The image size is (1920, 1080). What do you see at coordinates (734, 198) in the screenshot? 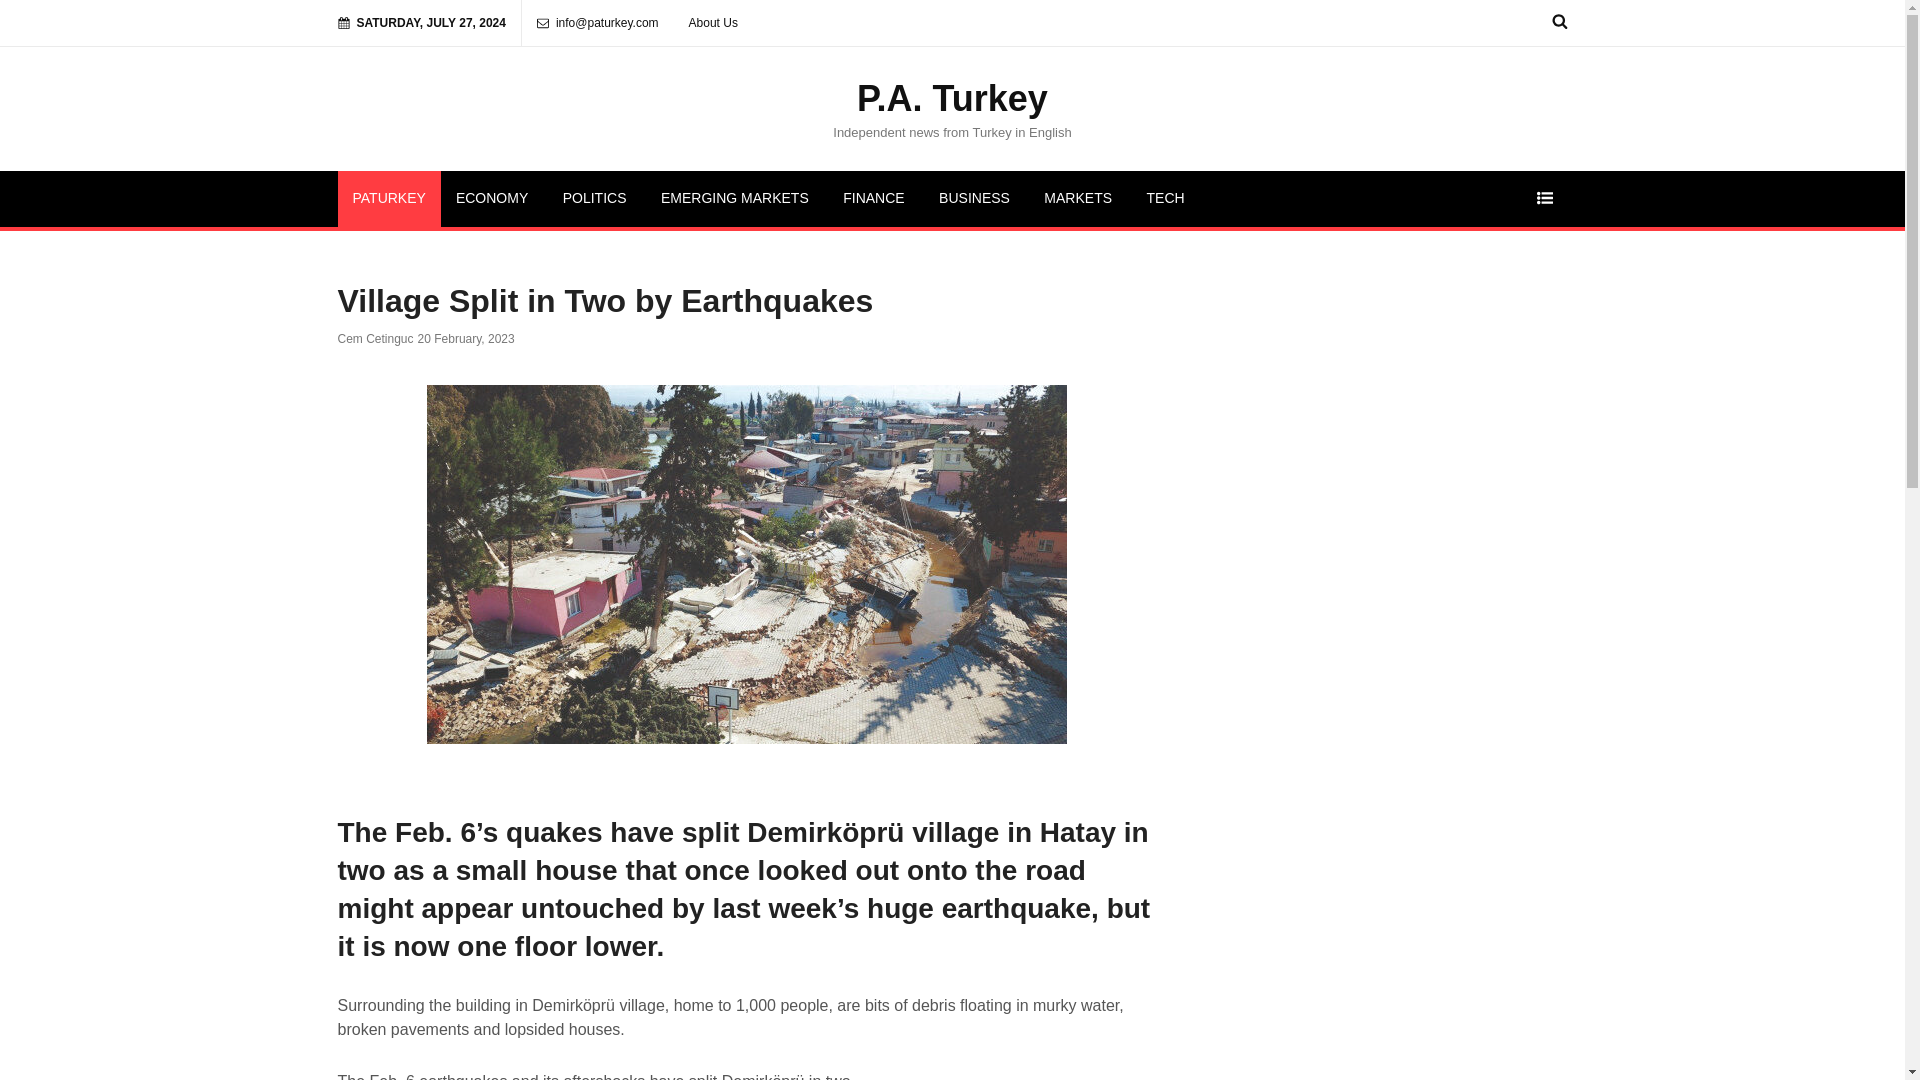
I see `EMERGING MARKETS` at bounding box center [734, 198].